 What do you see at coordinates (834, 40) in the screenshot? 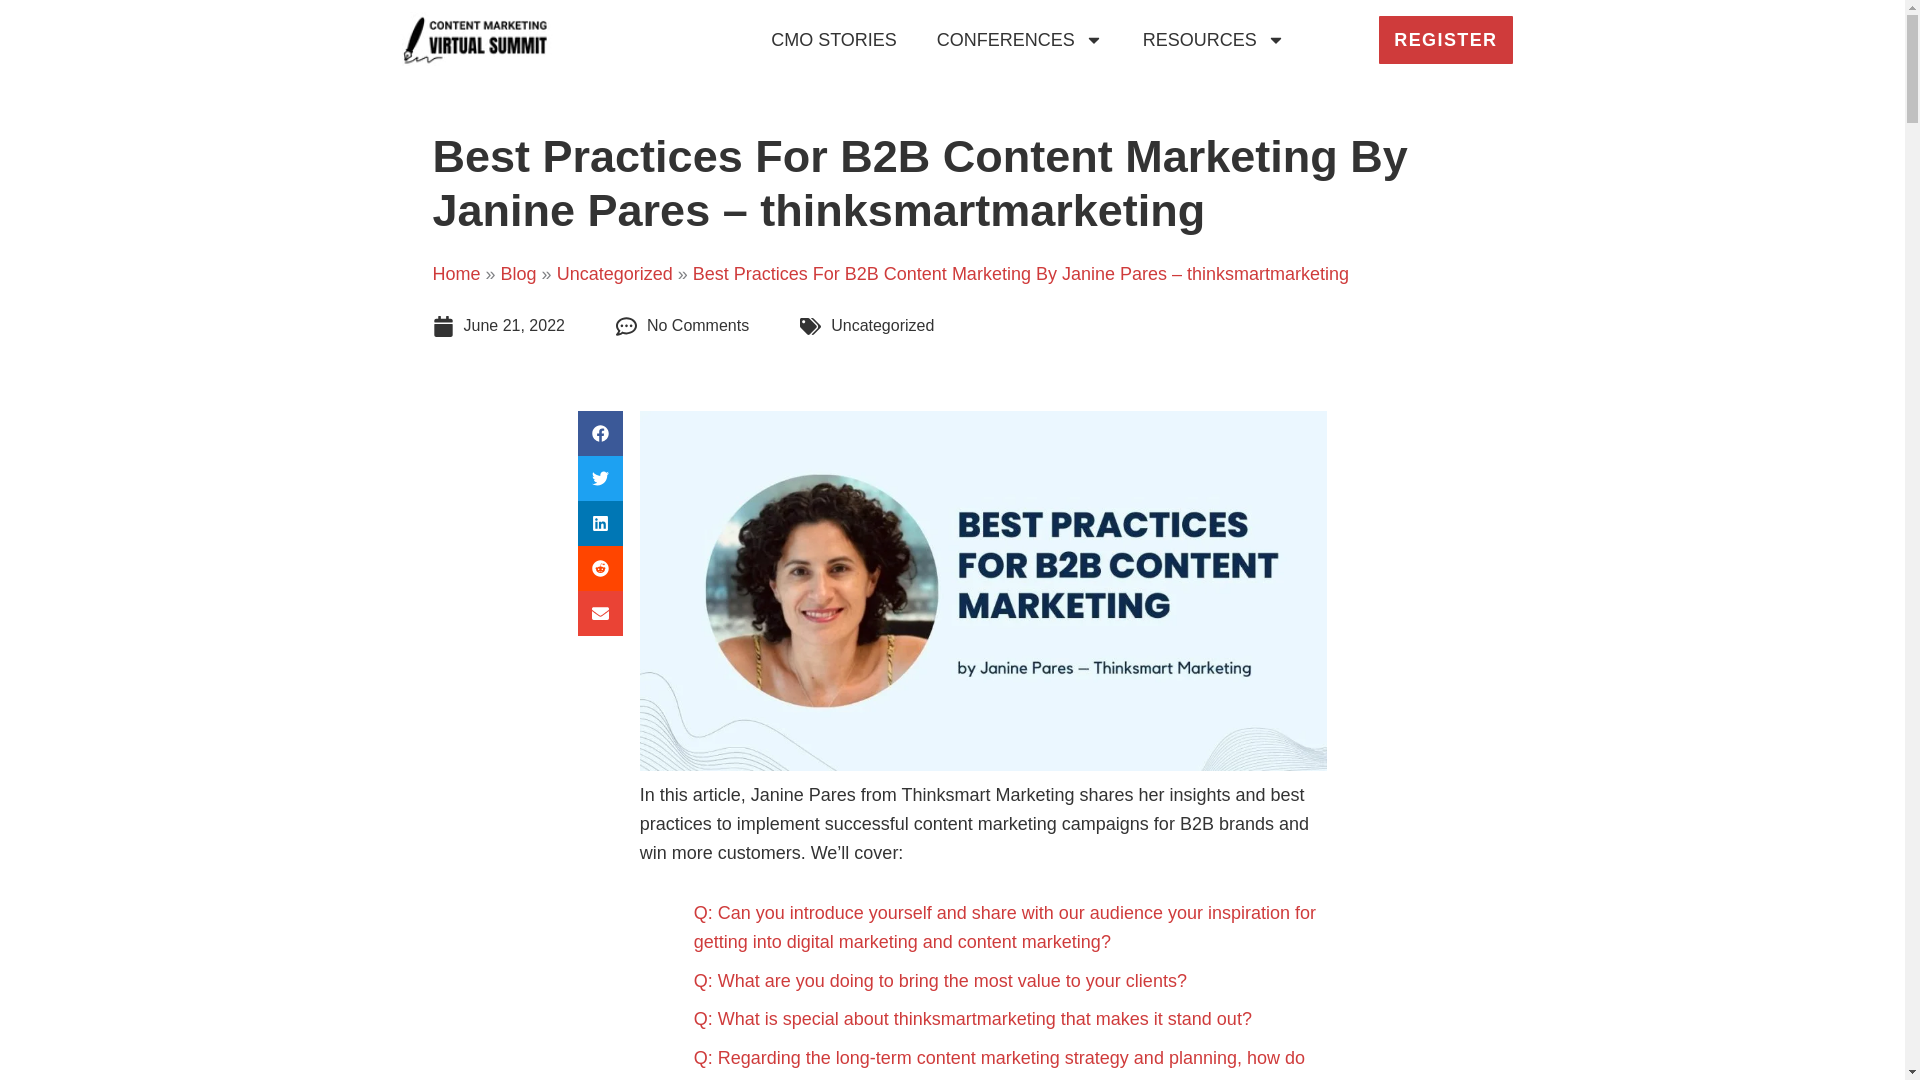
I see `CMO STORIES` at bounding box center [834, 40].